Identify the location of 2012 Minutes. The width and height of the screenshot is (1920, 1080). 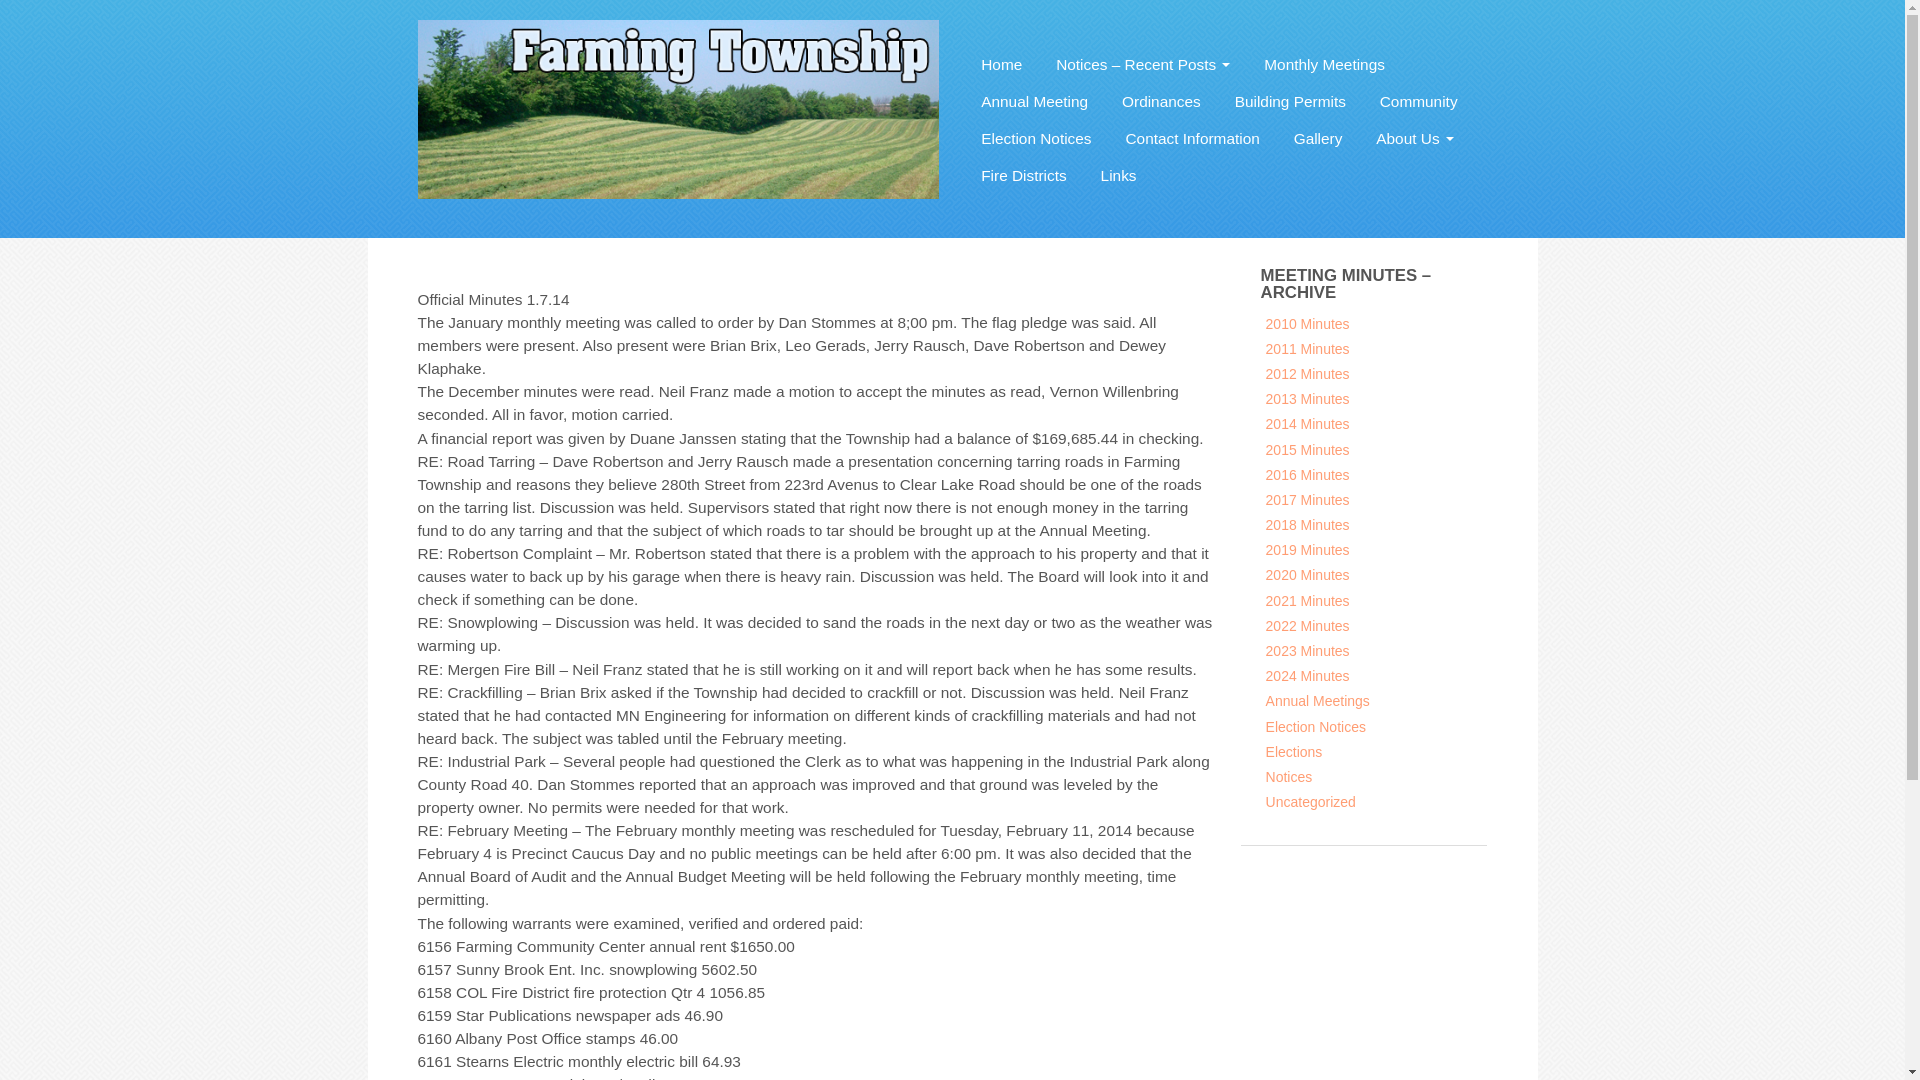
(1307, 374).